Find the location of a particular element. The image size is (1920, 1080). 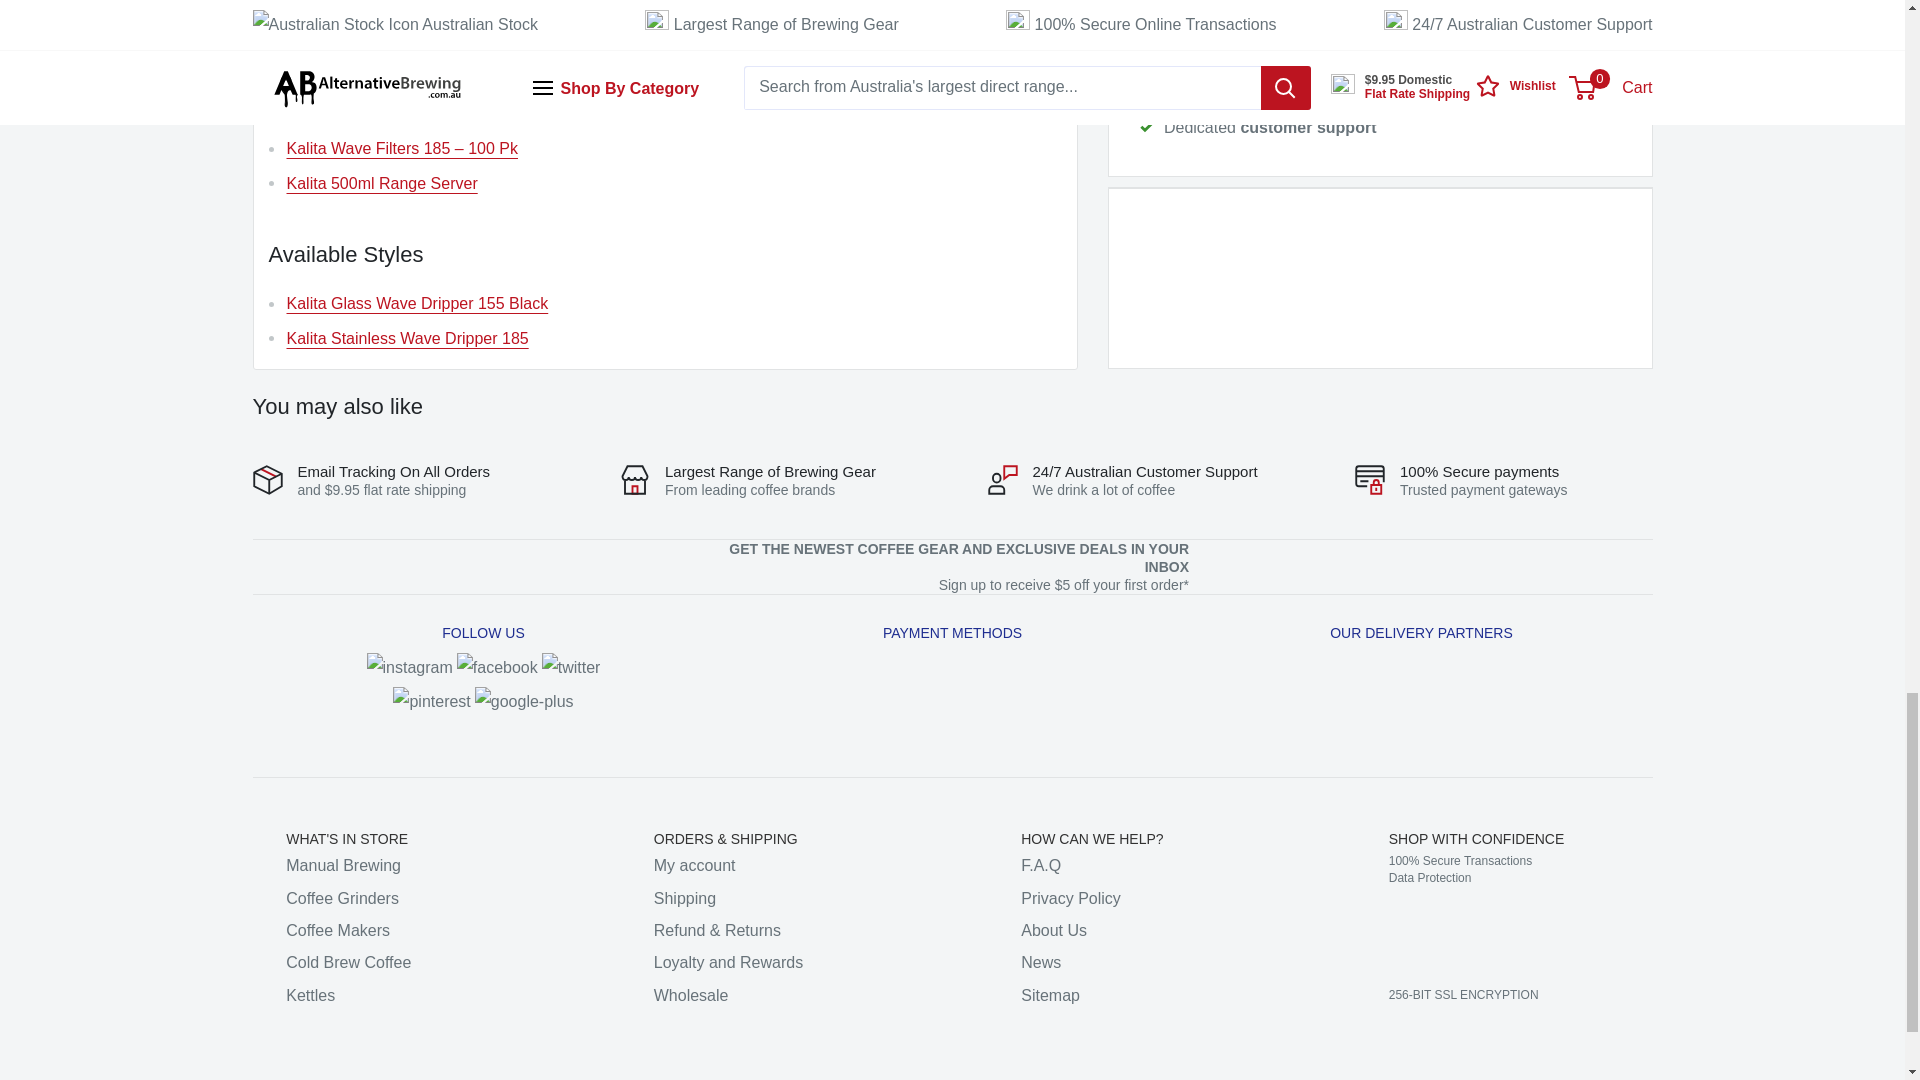

Pinterest is located at coordinates (432, 701).